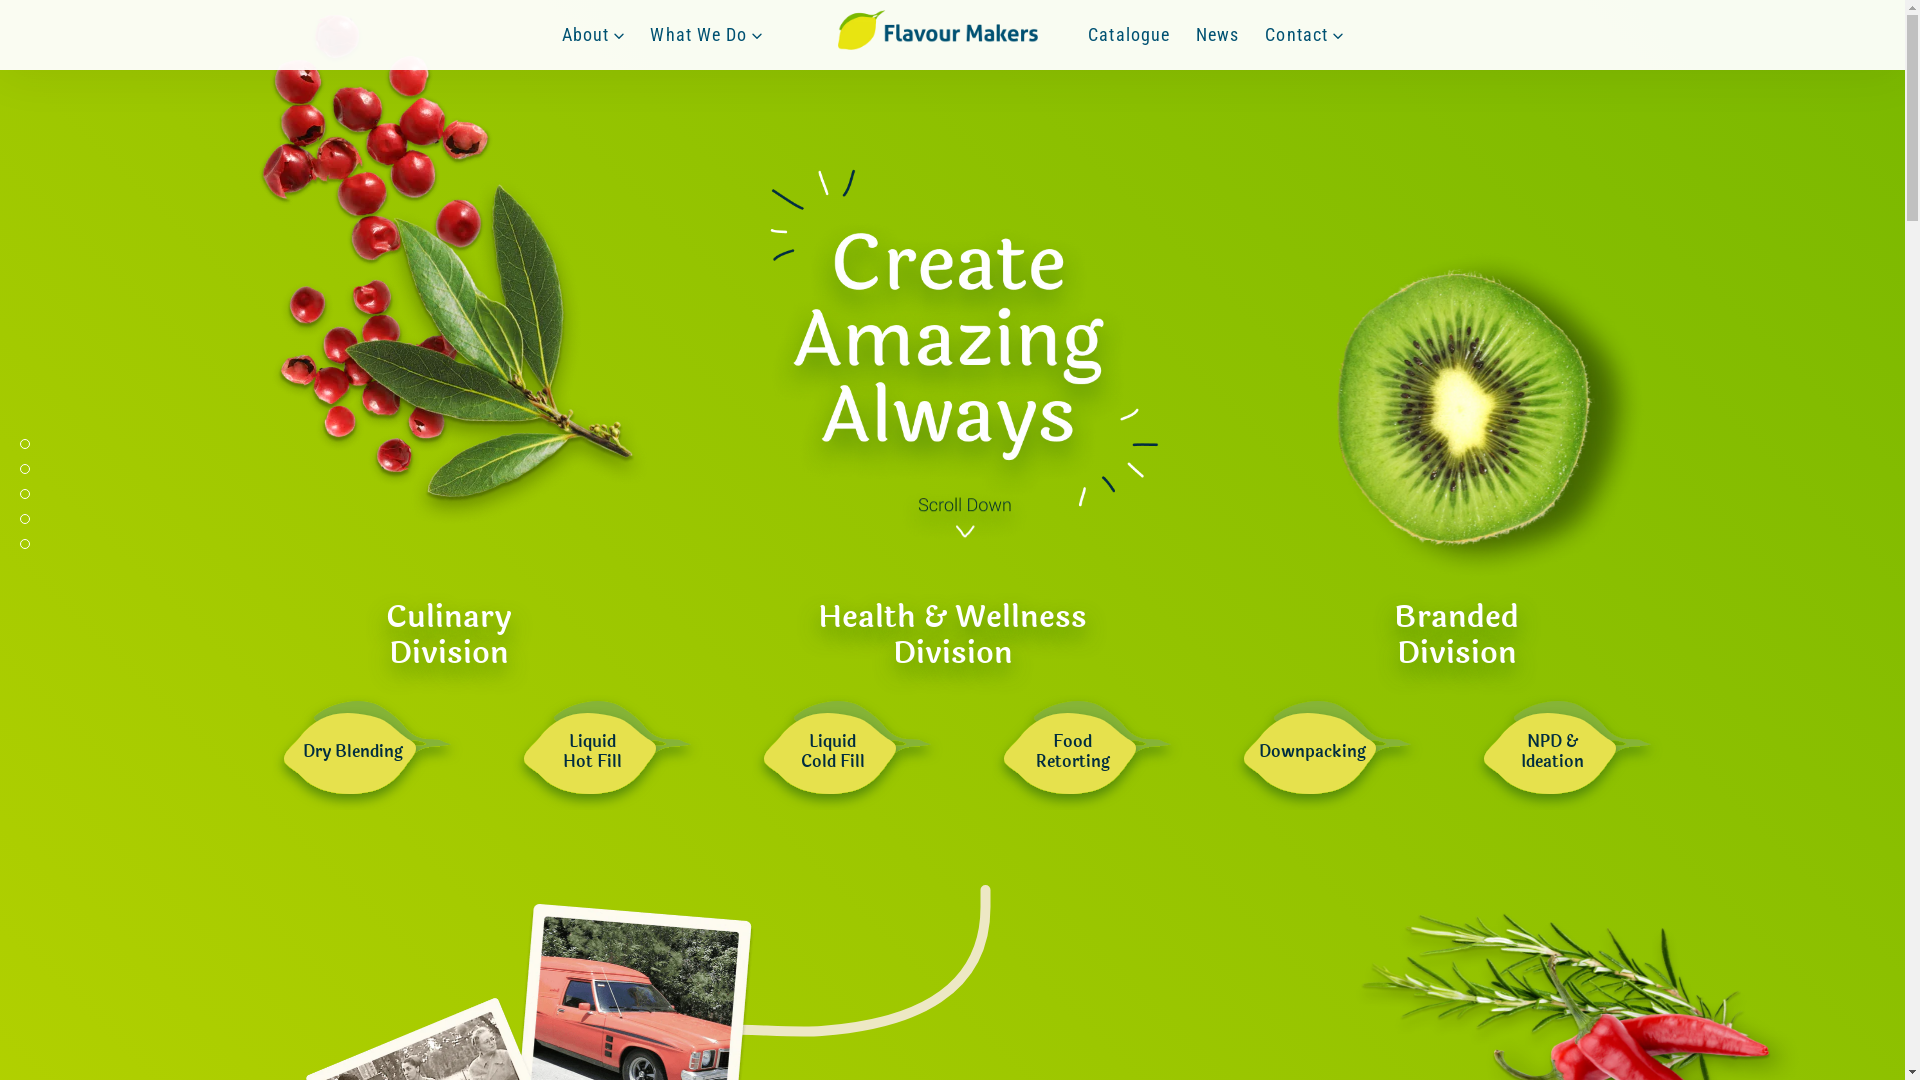  Describe the element at coordinates (593, 34) in the screenshot. I see `About` at that location.